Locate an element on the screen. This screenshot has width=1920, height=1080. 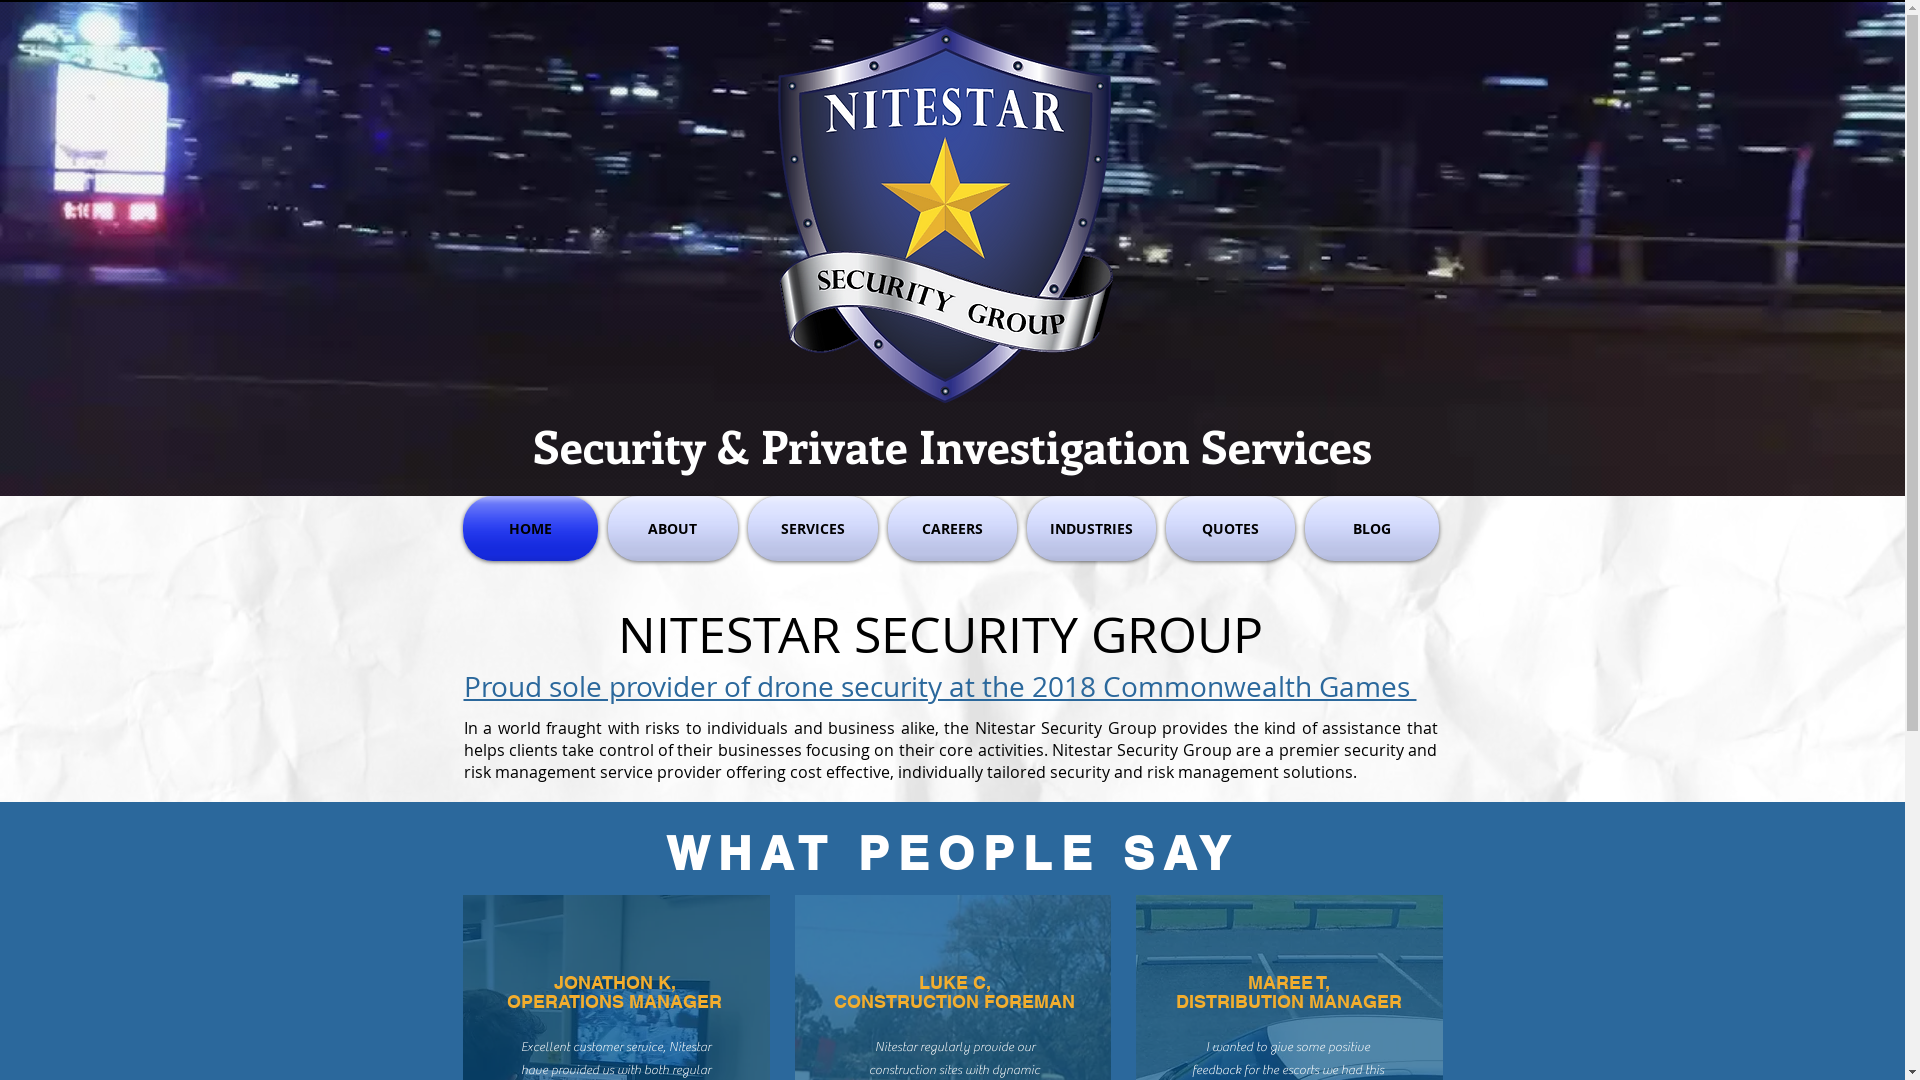
QUOTES is located at coordinates (1324, 108).